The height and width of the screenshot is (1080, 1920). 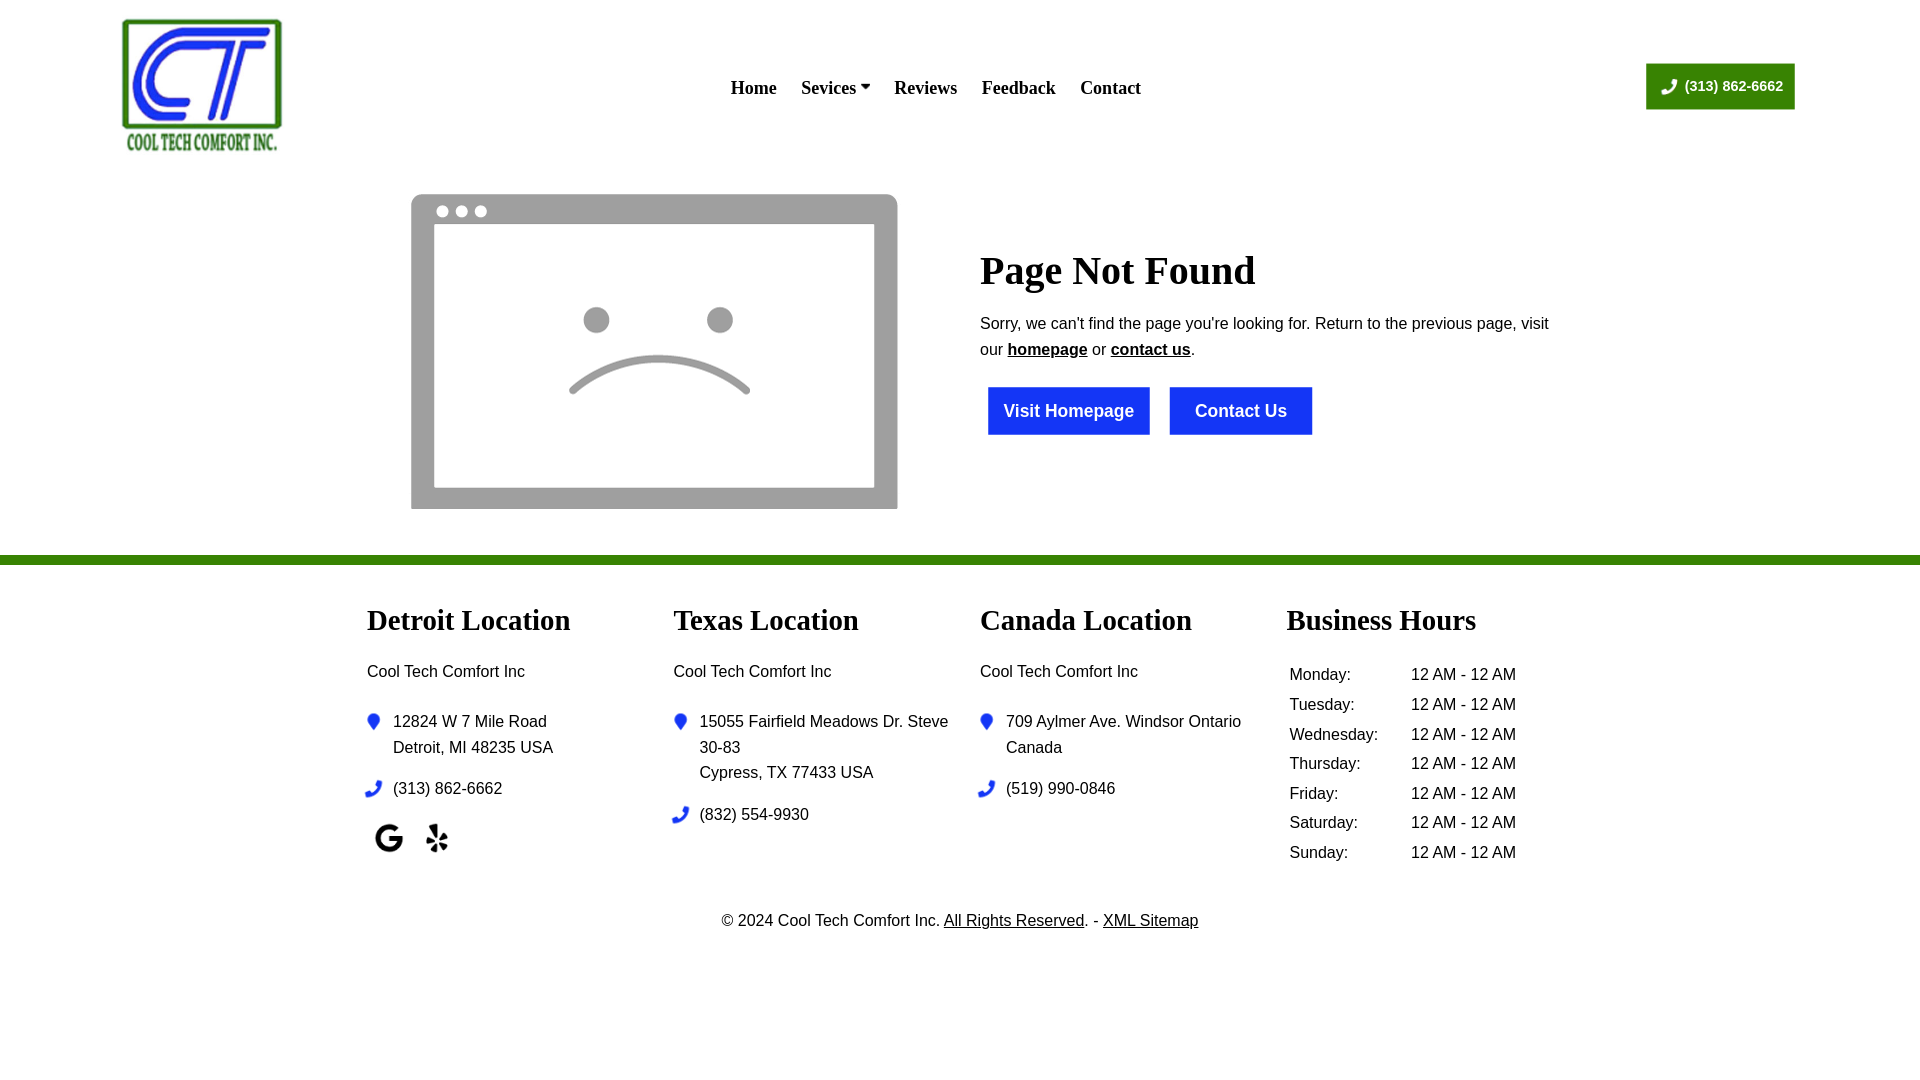 I want to click on Contact, so click(x=1150, y=349).